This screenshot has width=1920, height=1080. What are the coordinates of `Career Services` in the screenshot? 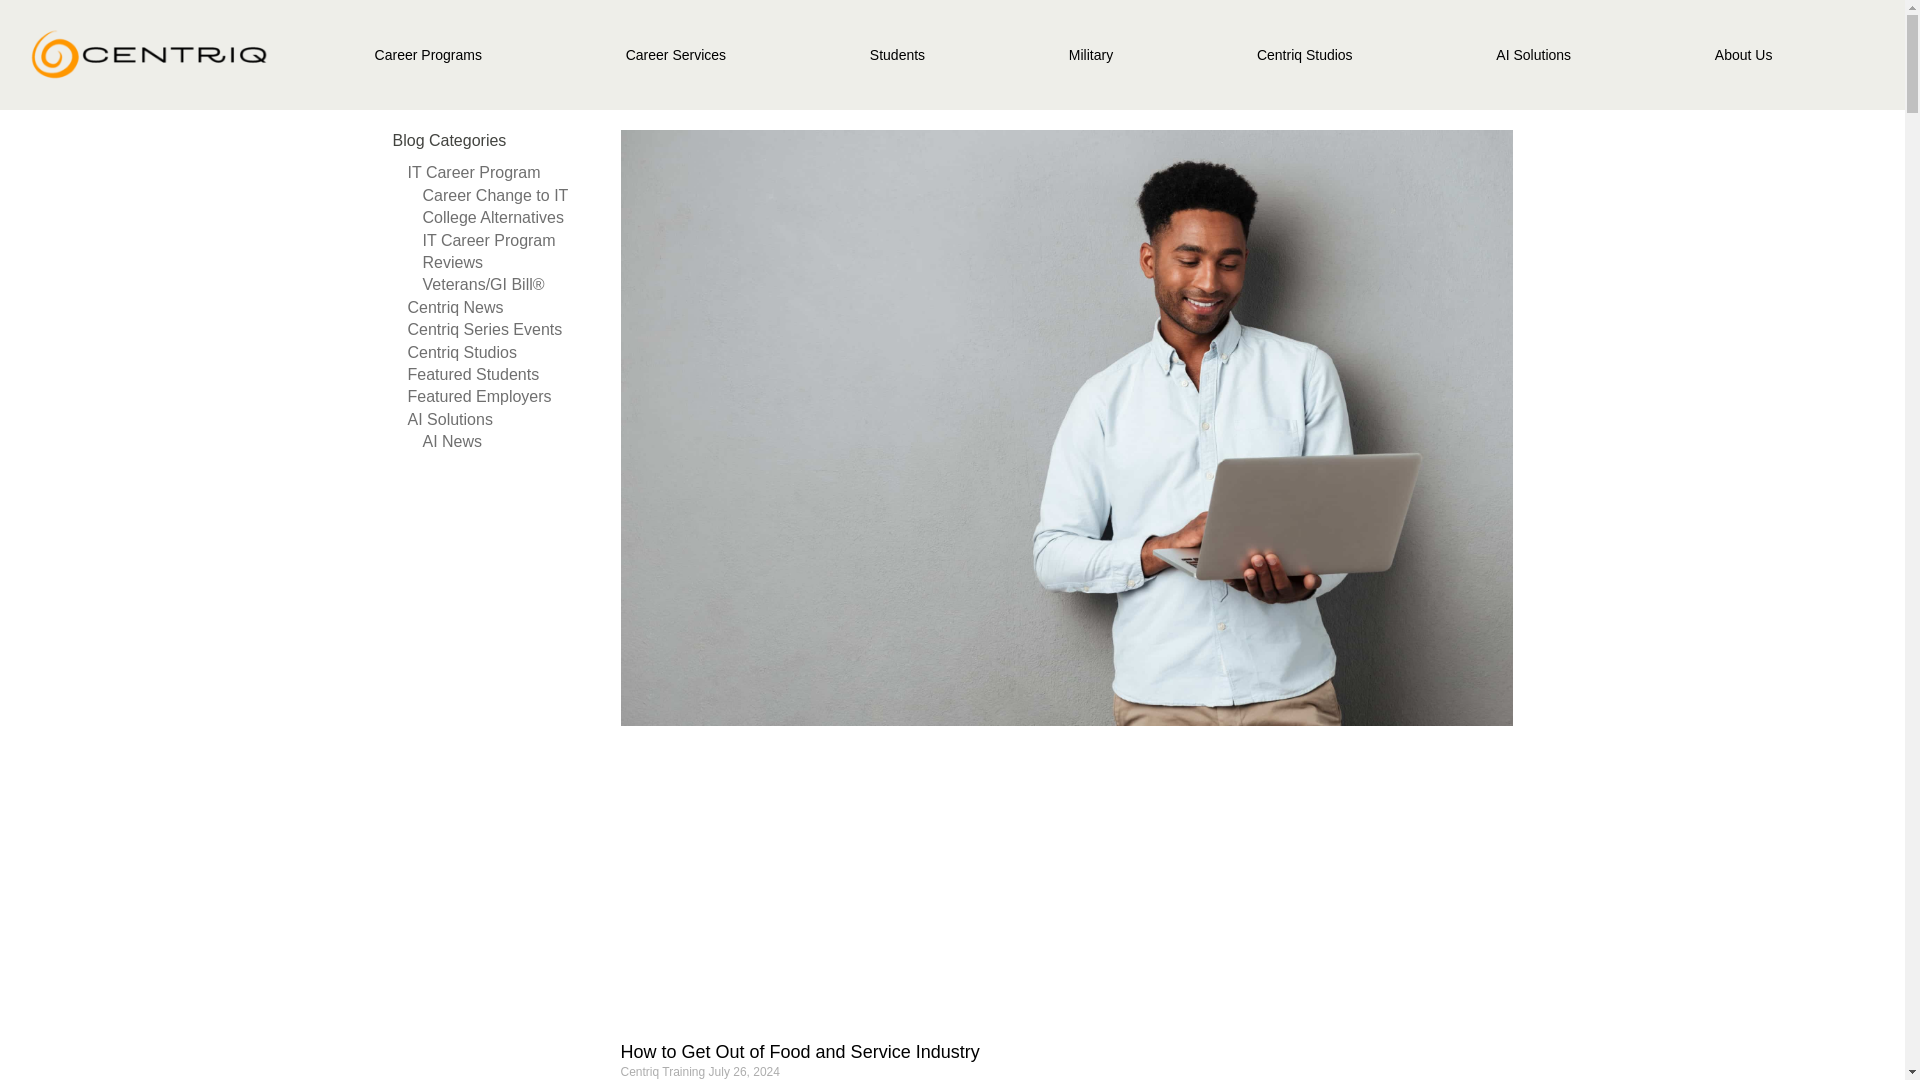 It's located at (676, 54).